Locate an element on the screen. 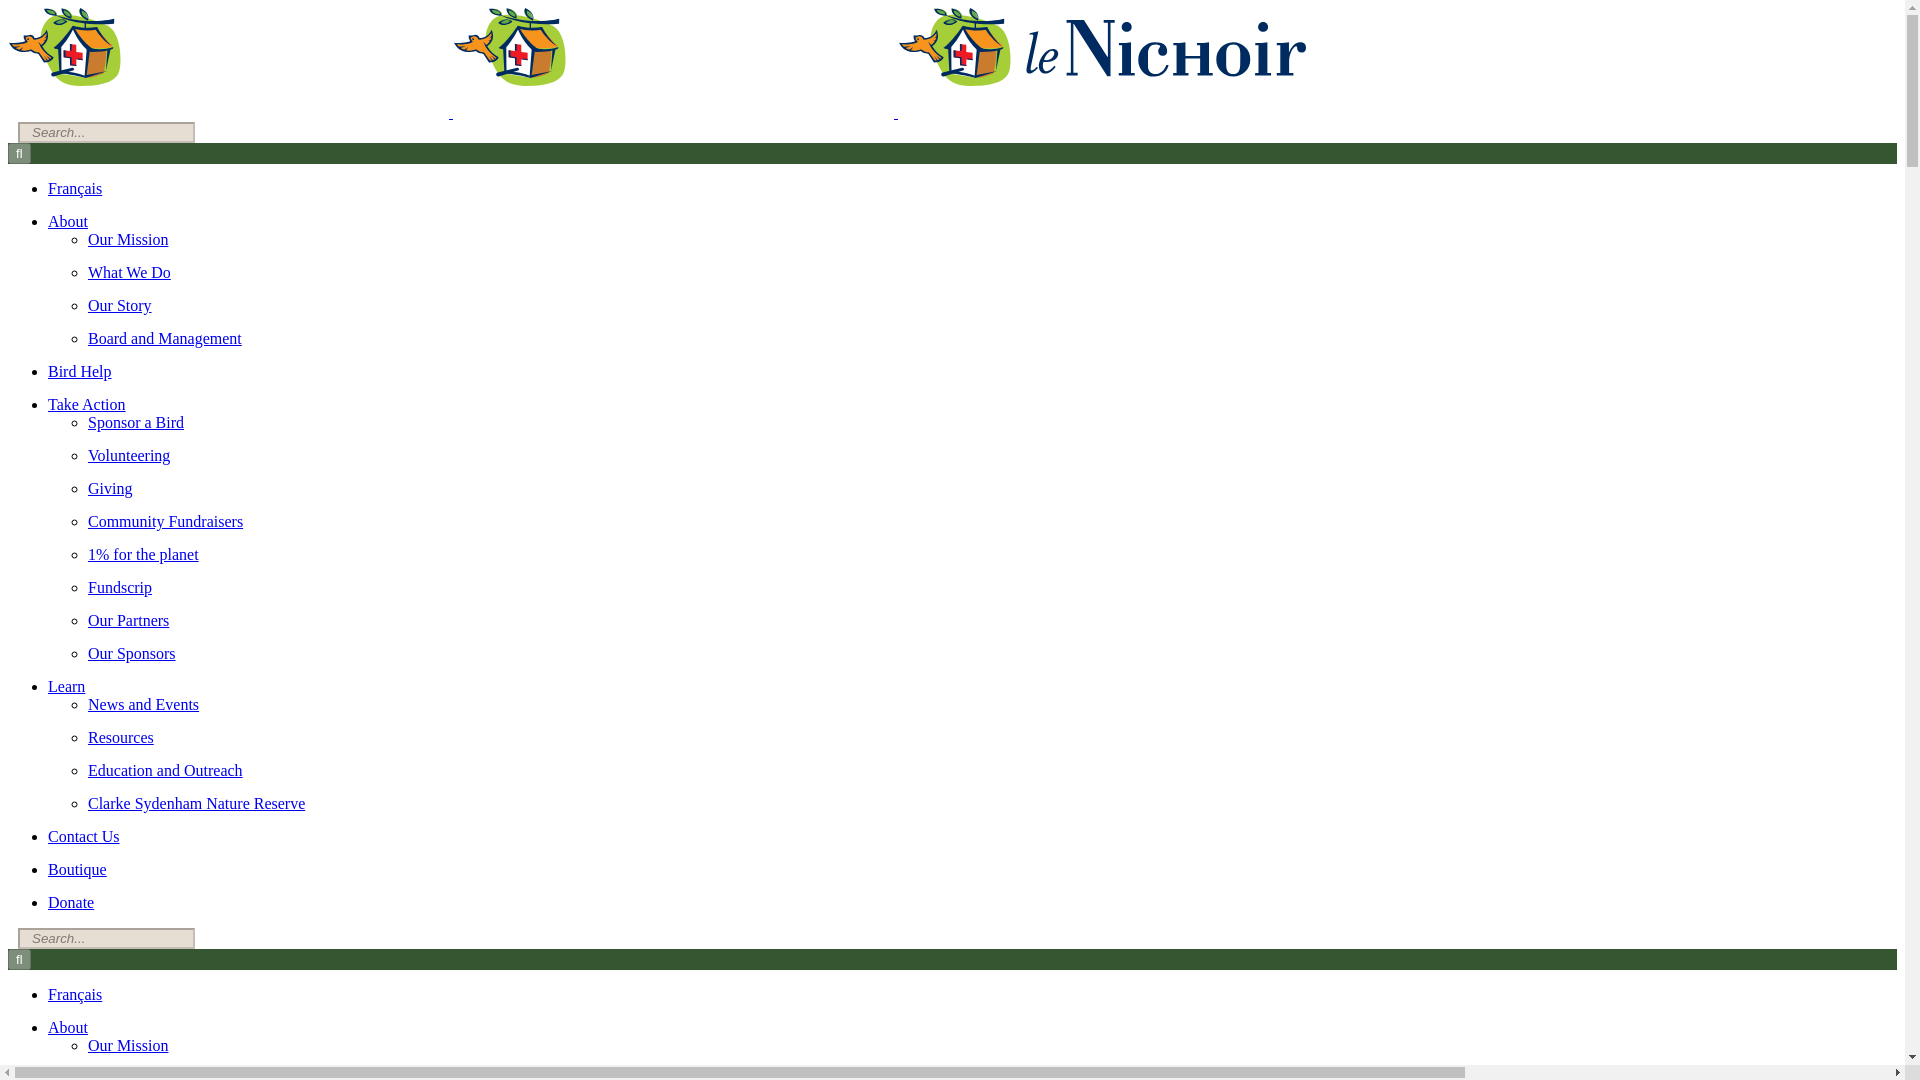  What We Do is located at coordinates (129, 1075).